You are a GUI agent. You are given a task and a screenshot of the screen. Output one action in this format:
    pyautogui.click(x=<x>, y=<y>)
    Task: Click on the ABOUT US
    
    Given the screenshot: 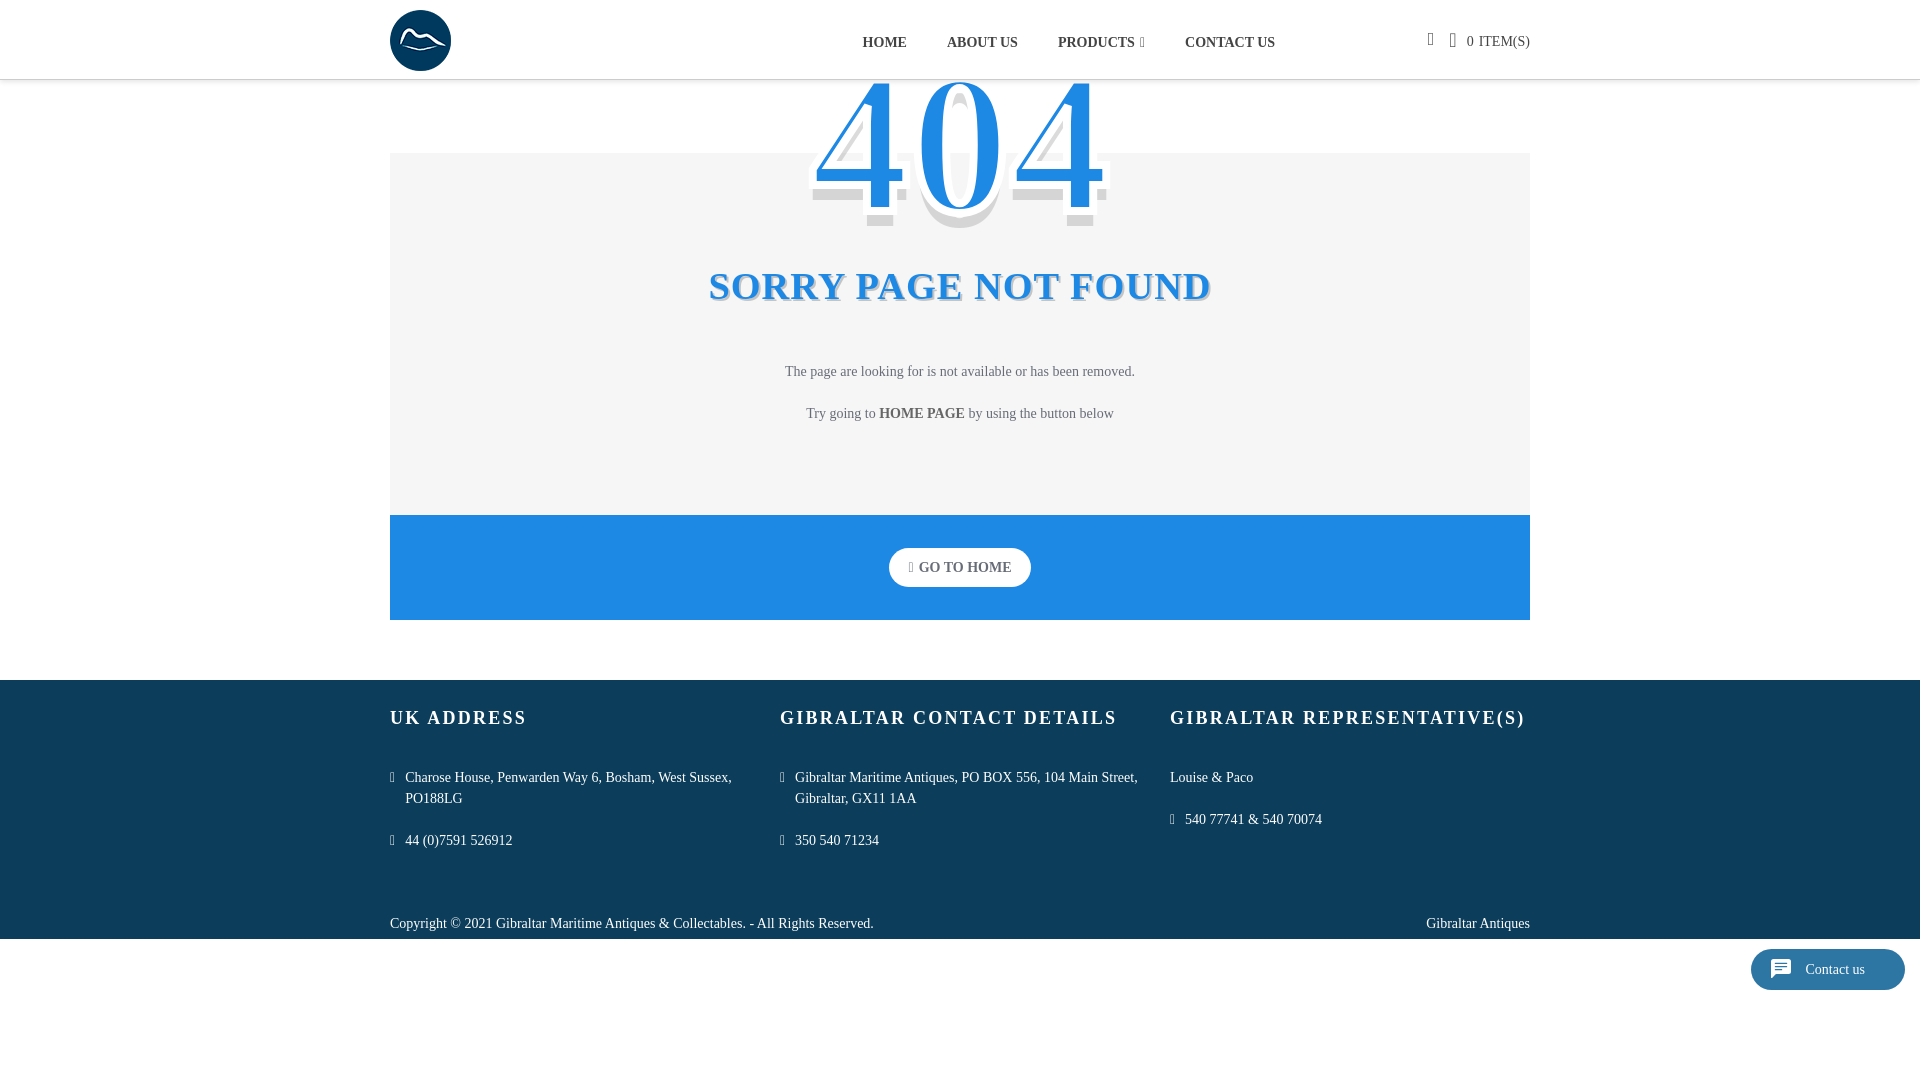 What is the action you would take?
    pyautogui.click(x=982, y=41)
    